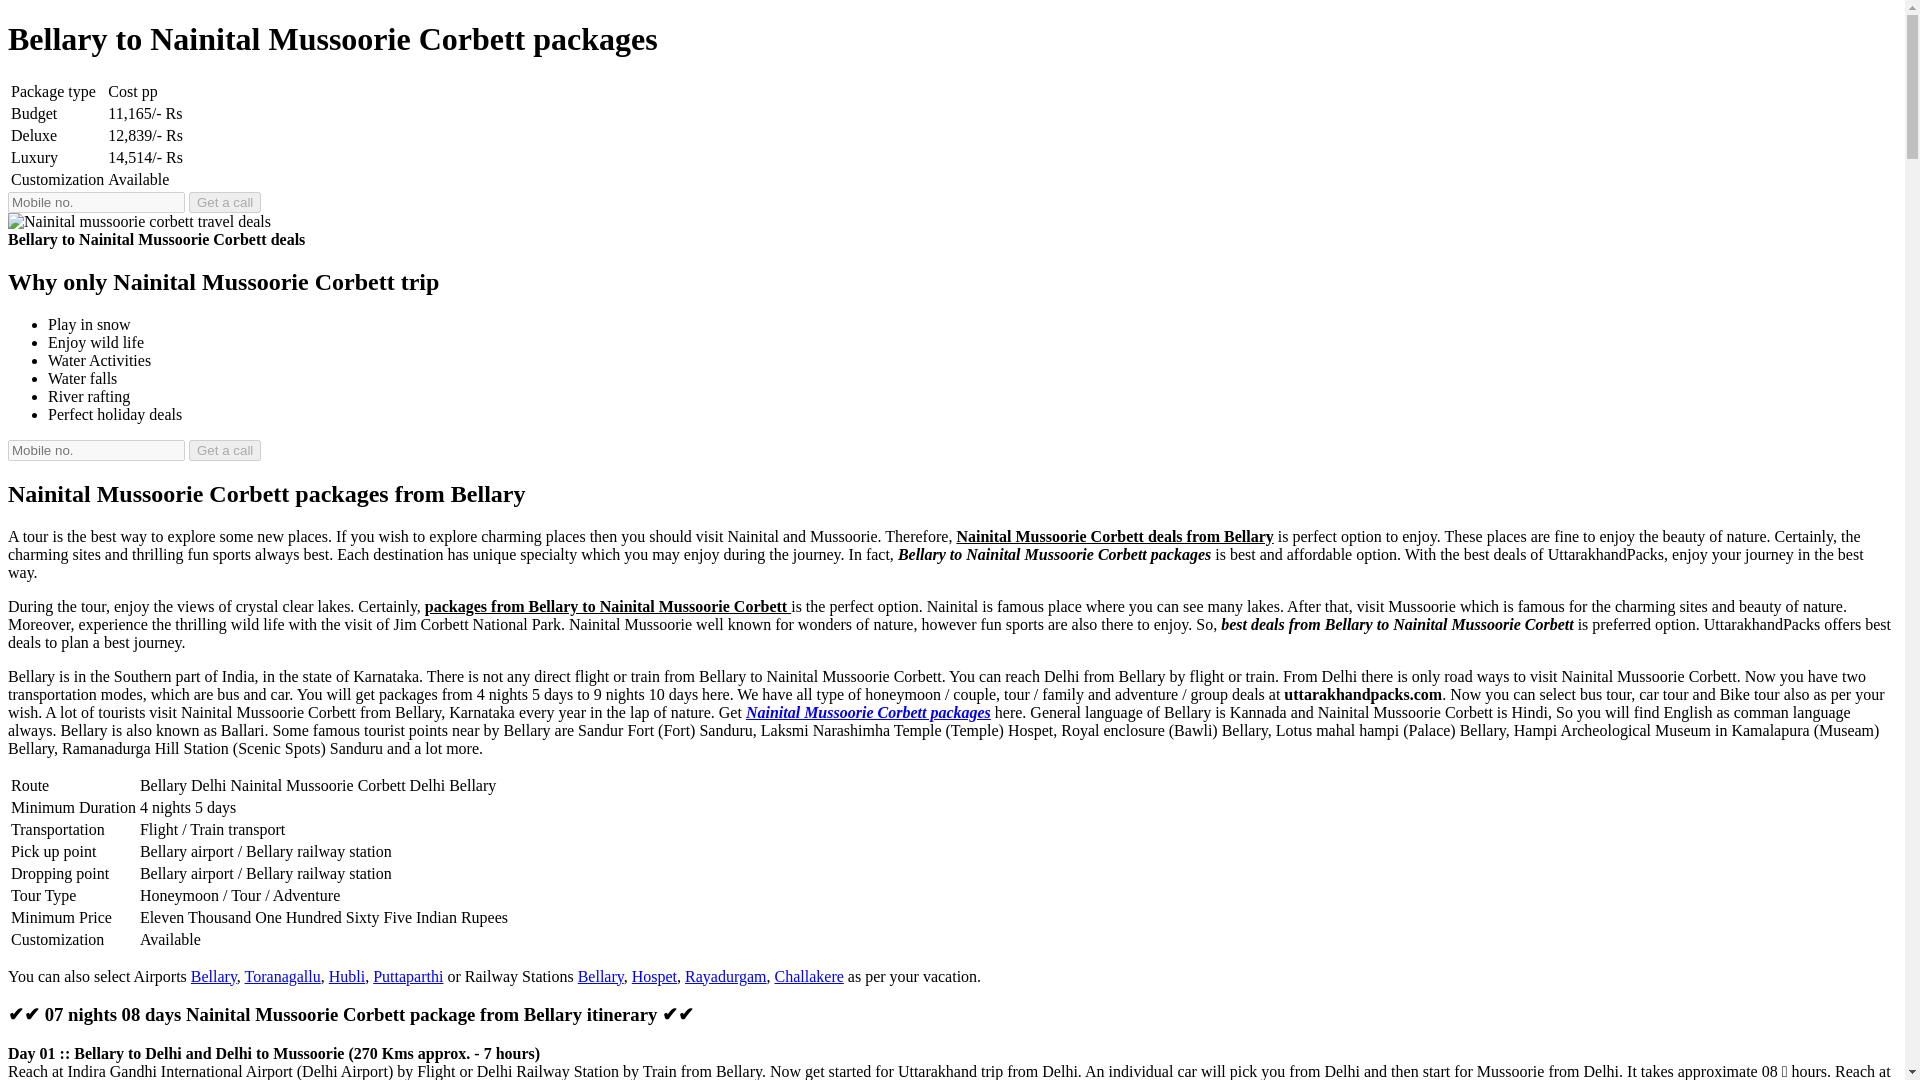 Image resolution: width=1920 pixels, height=1080 pixels. I want to click on Toranagallu, so click(282, 976).